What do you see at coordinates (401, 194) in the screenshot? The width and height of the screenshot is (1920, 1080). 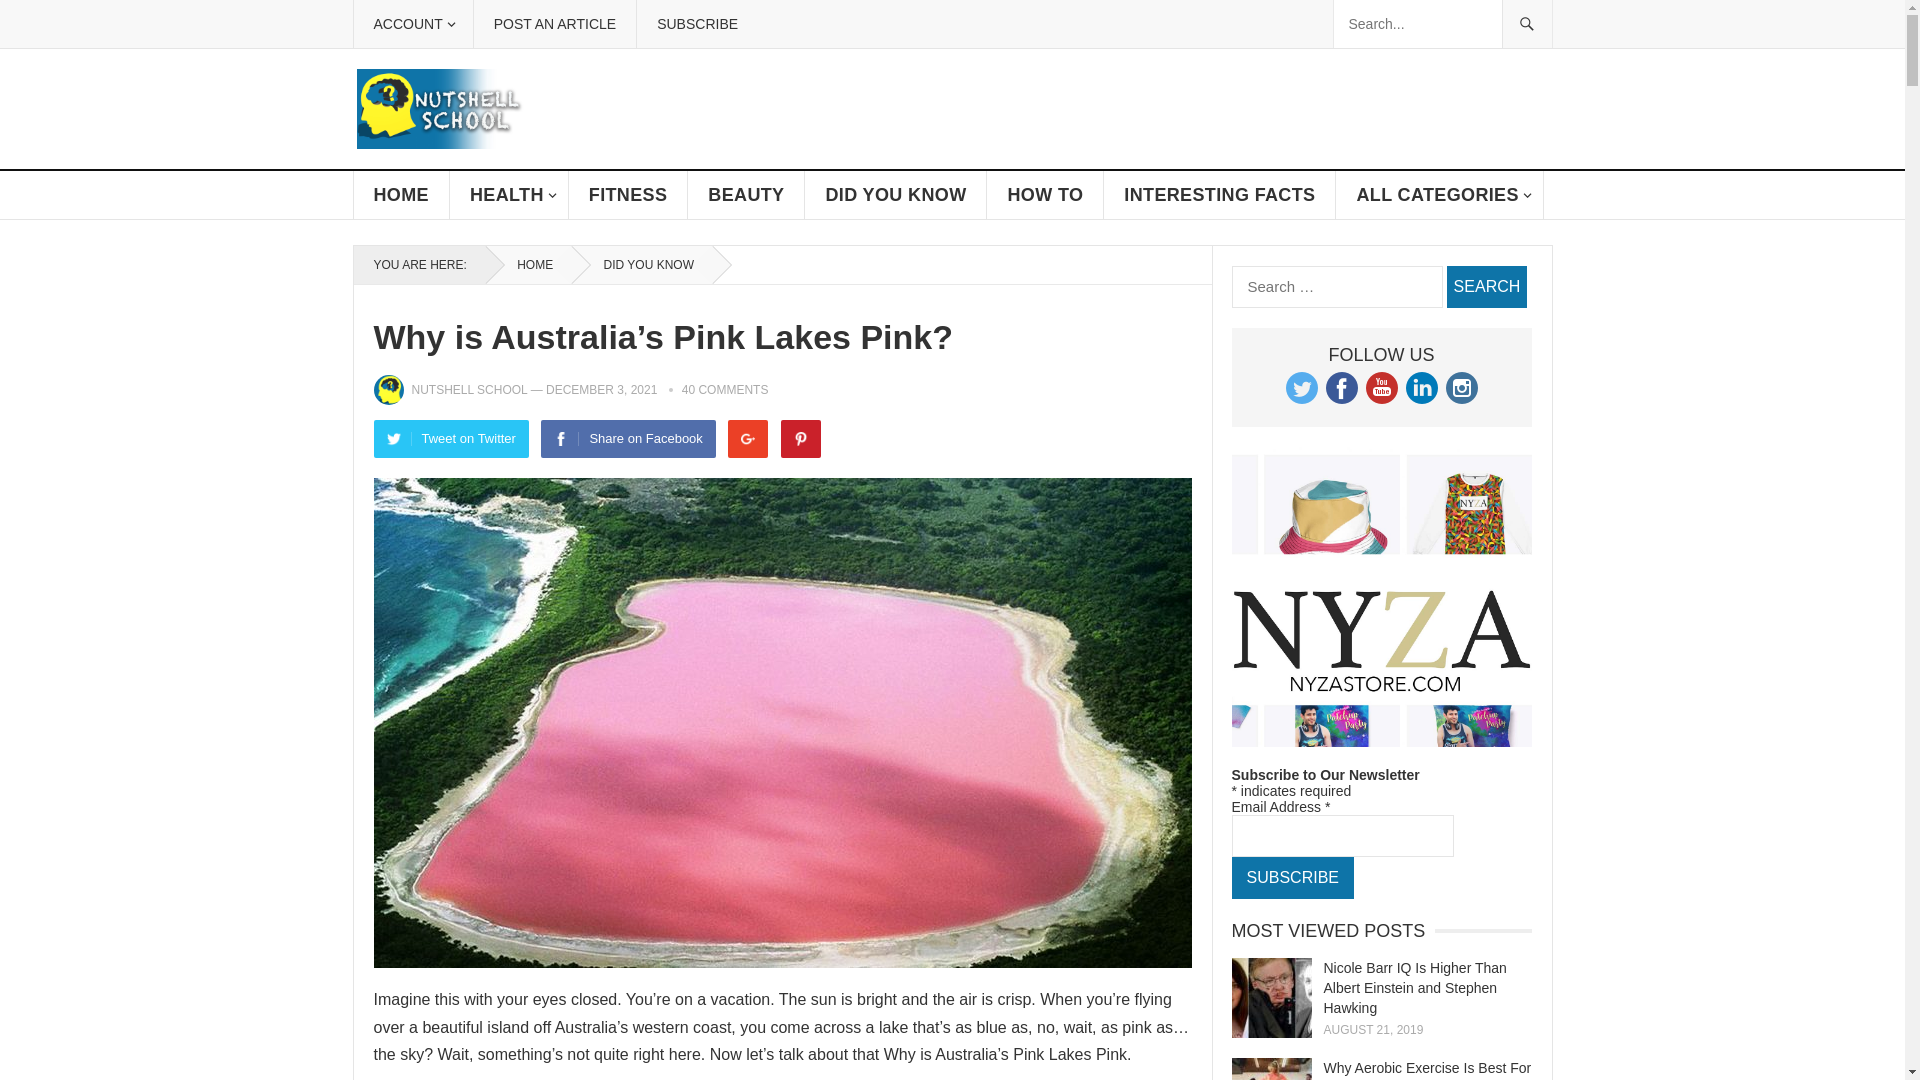 I see `HOME` at bounding box center [401, 194].